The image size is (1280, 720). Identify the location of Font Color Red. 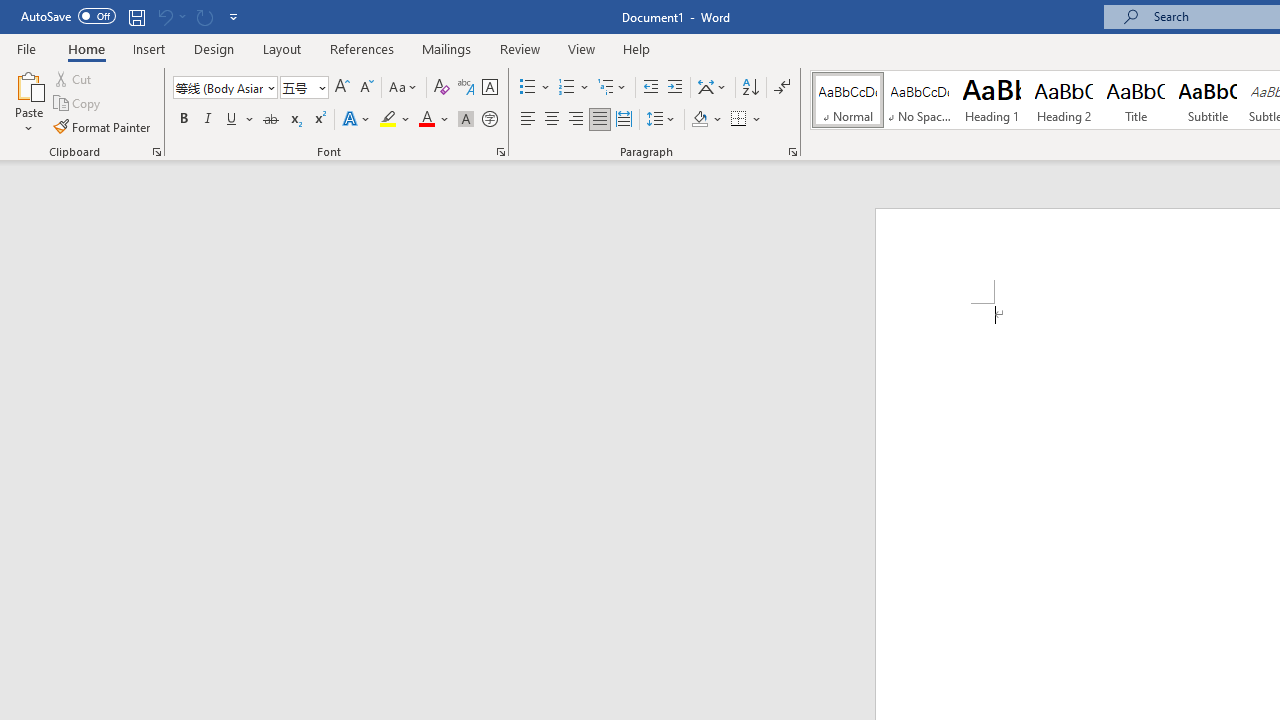
(426, 120).